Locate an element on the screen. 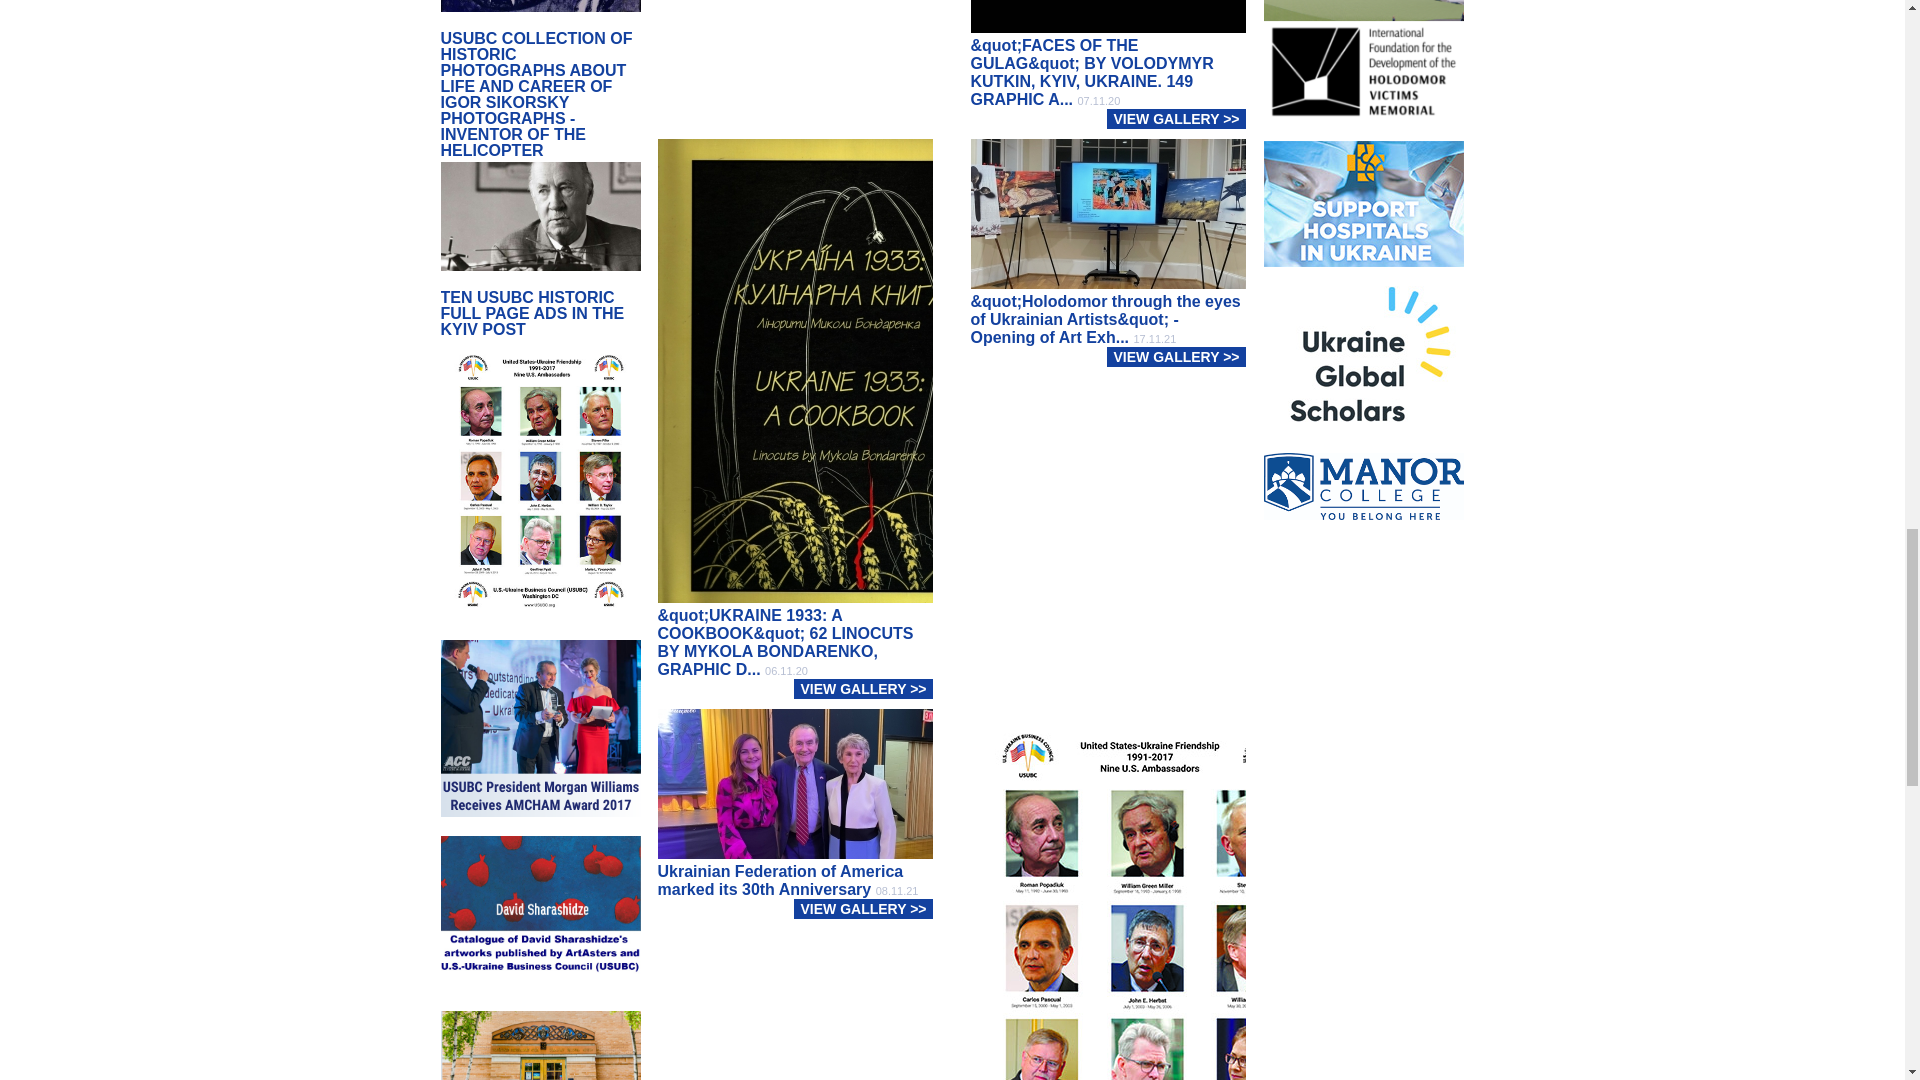 Image resolution: width=1920 pixels, height=1080 pixels. Support Hospitals in Ukraine is located at coordinates (1363, 348).